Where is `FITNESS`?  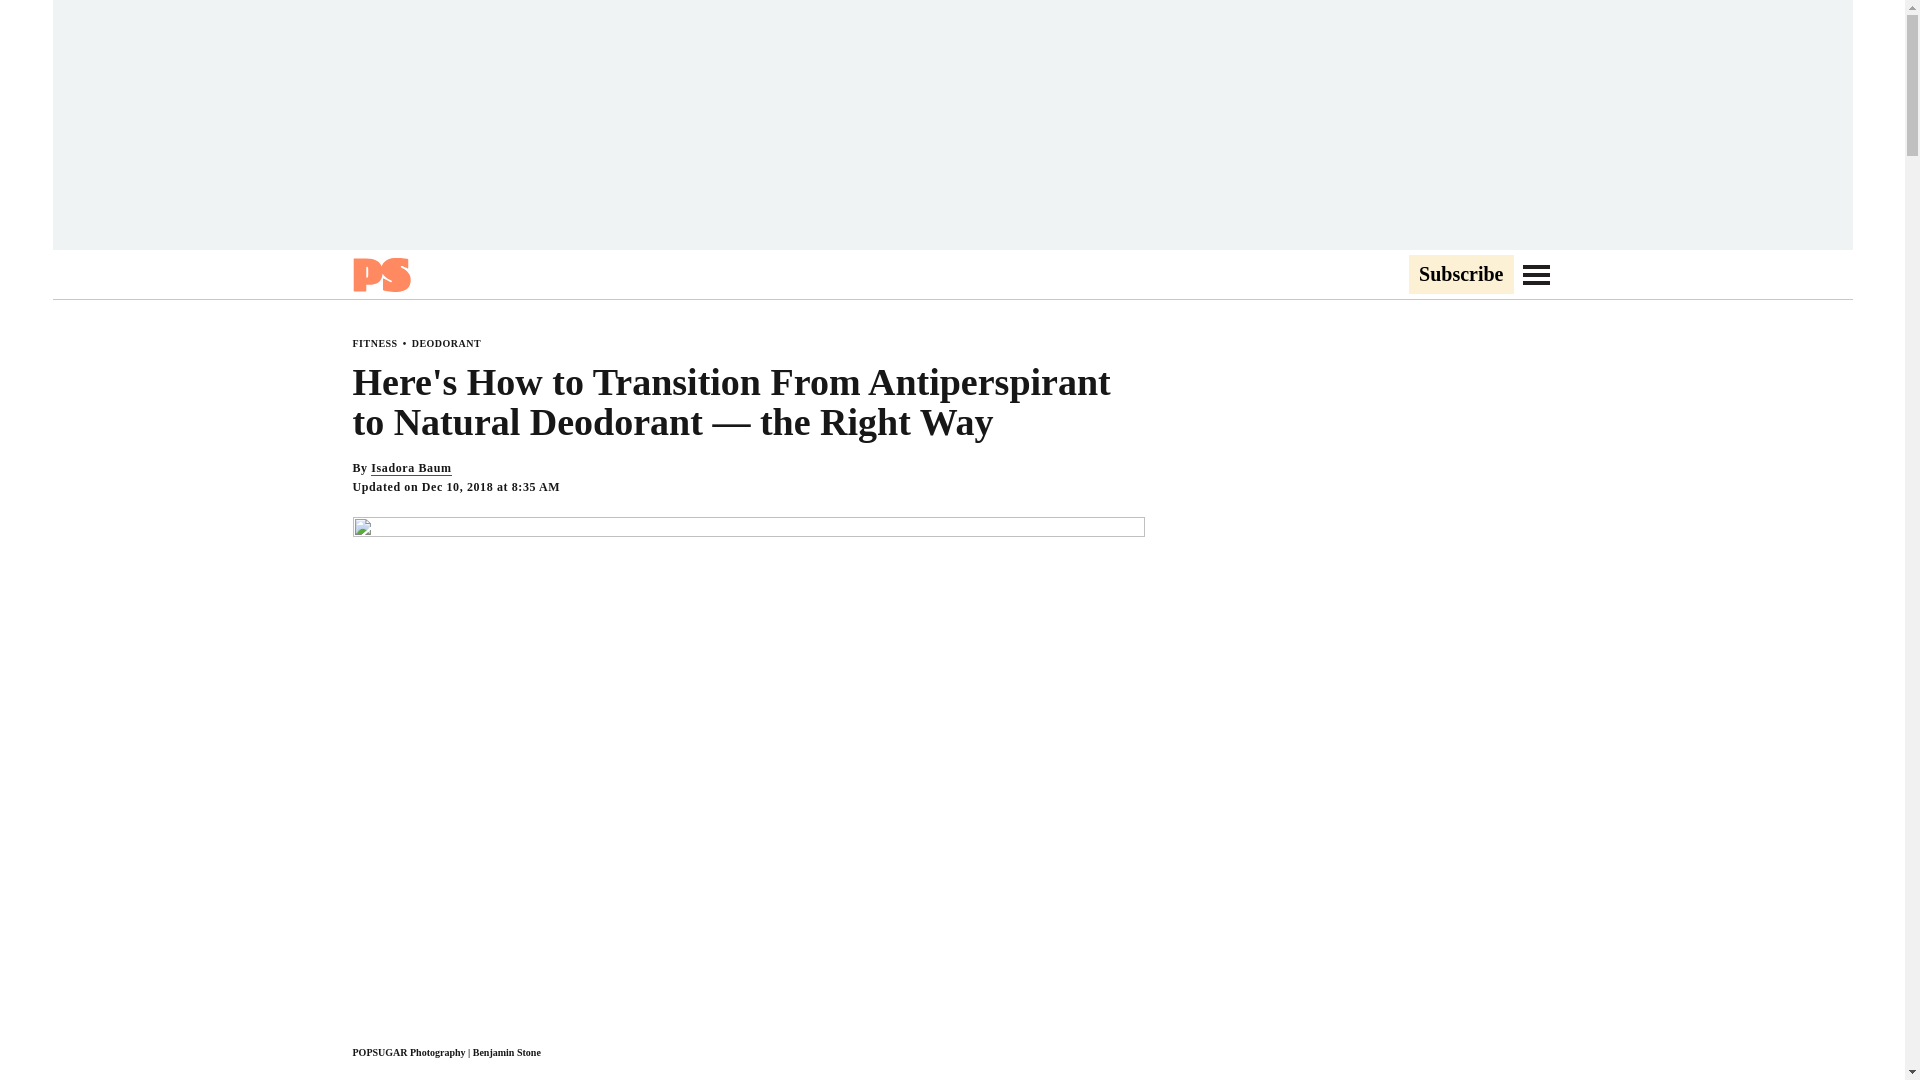
FITNESS is located at coordinates (374, 343).